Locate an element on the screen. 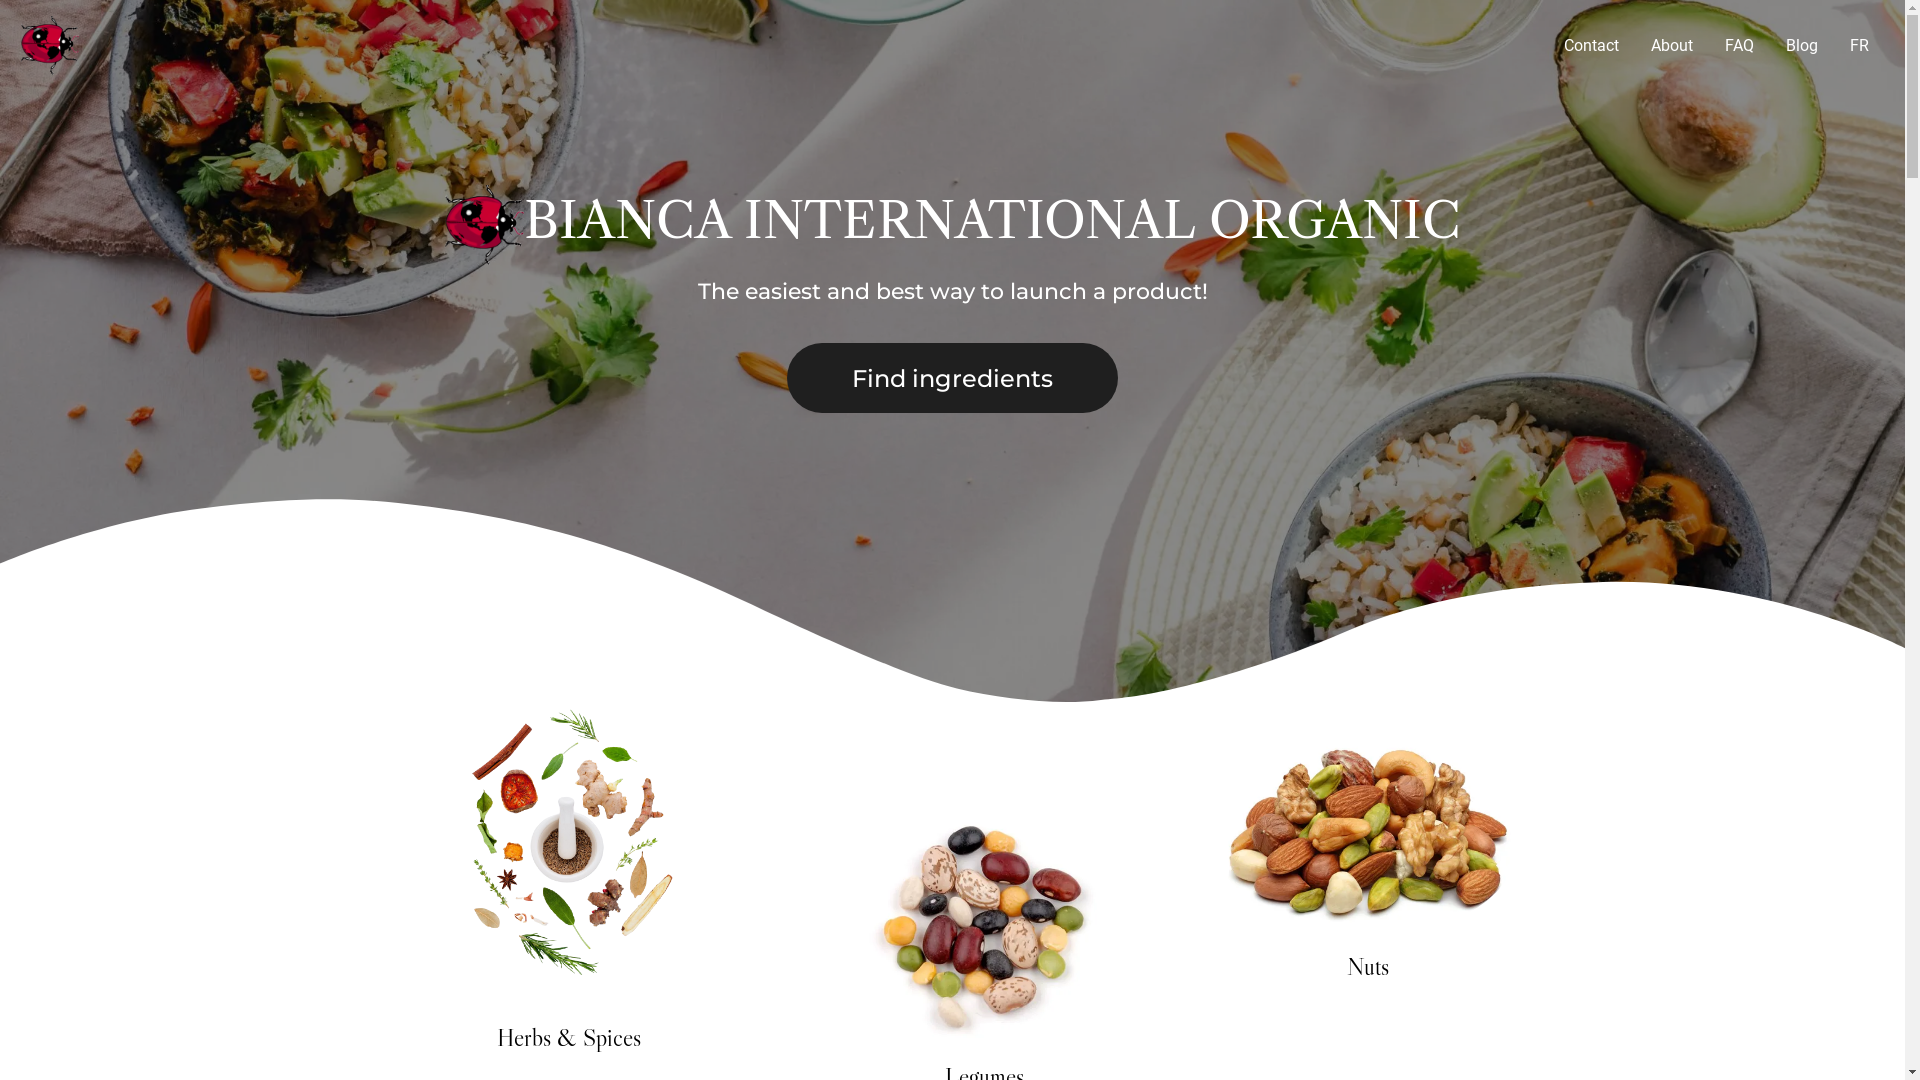  Contact is located at coordinates (1592, 46).